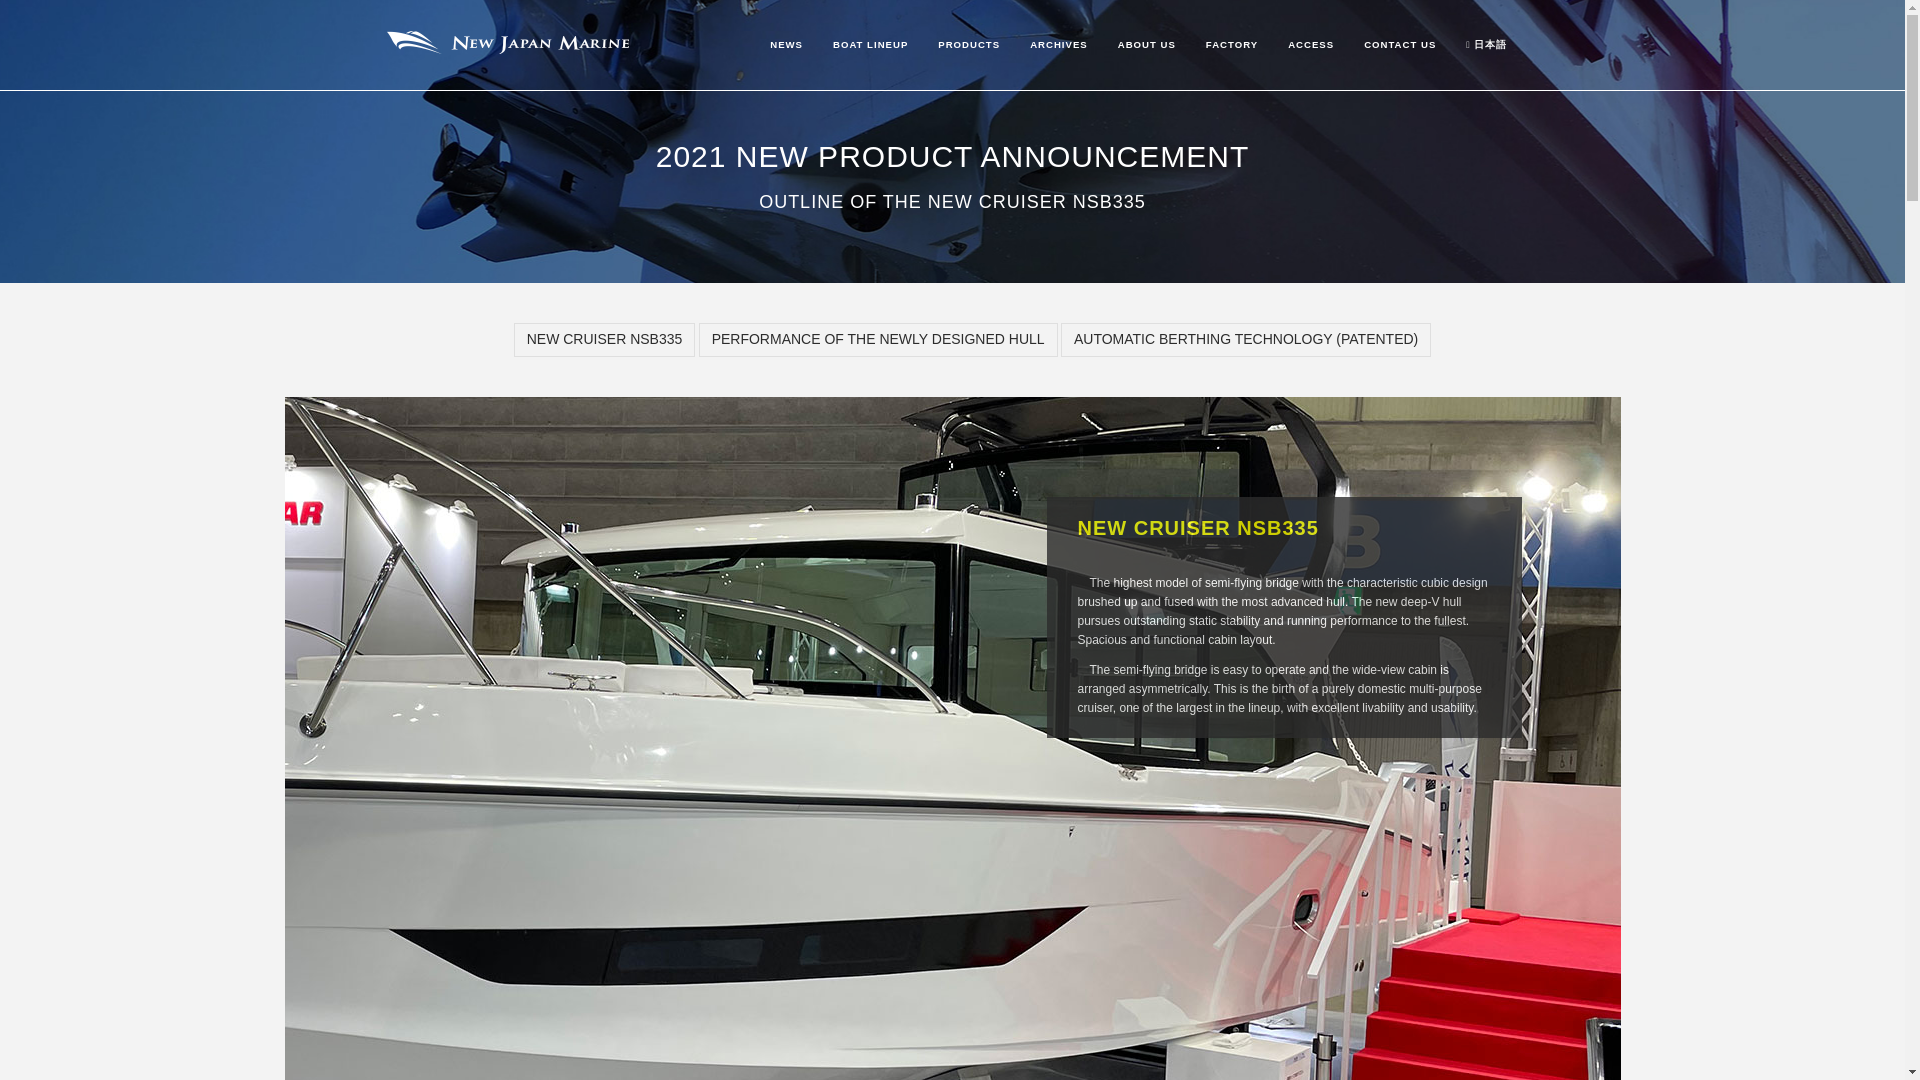 The height and width of the screenshot is (1080, 1920). Describe the element at coordinates (1146, 77) in the screenshot. I see `ABOUT US` at that location.